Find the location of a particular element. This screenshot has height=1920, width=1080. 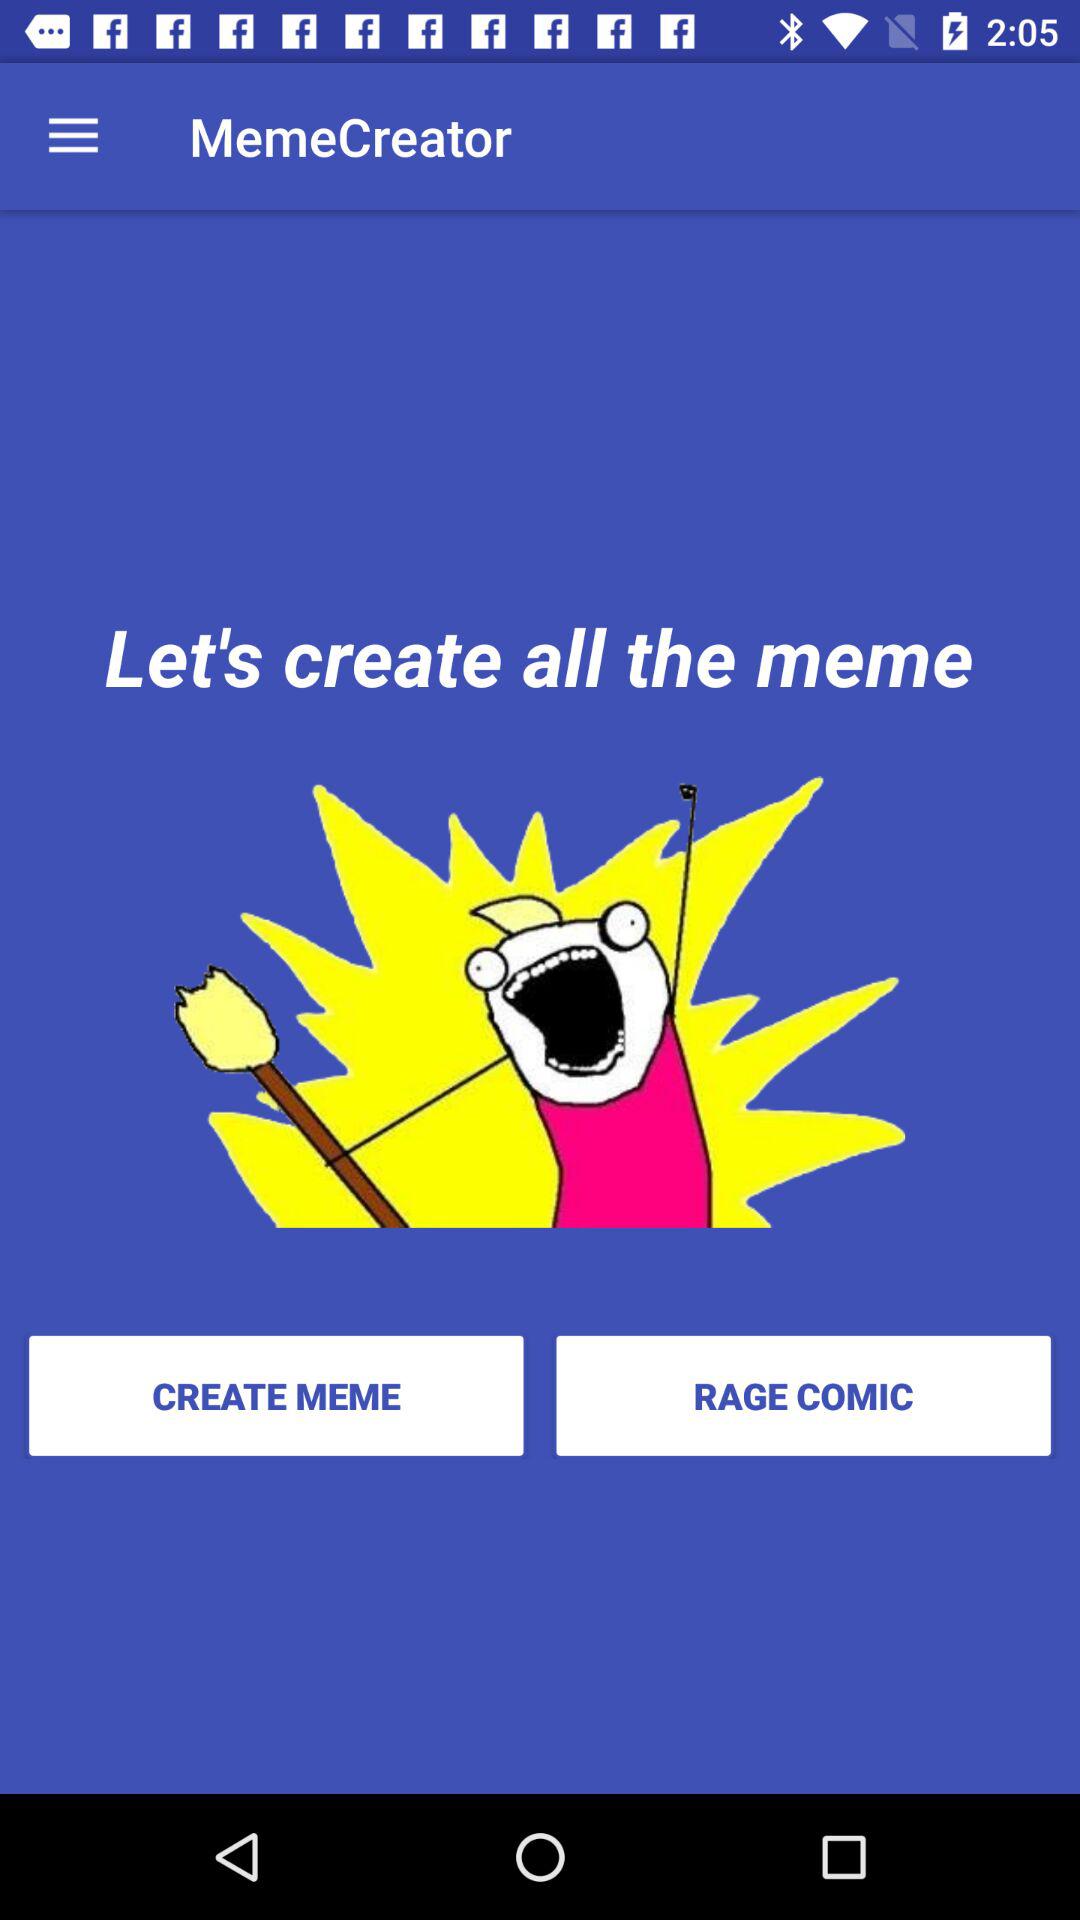

click the rage comic item is located at coordinates (803, 1395).